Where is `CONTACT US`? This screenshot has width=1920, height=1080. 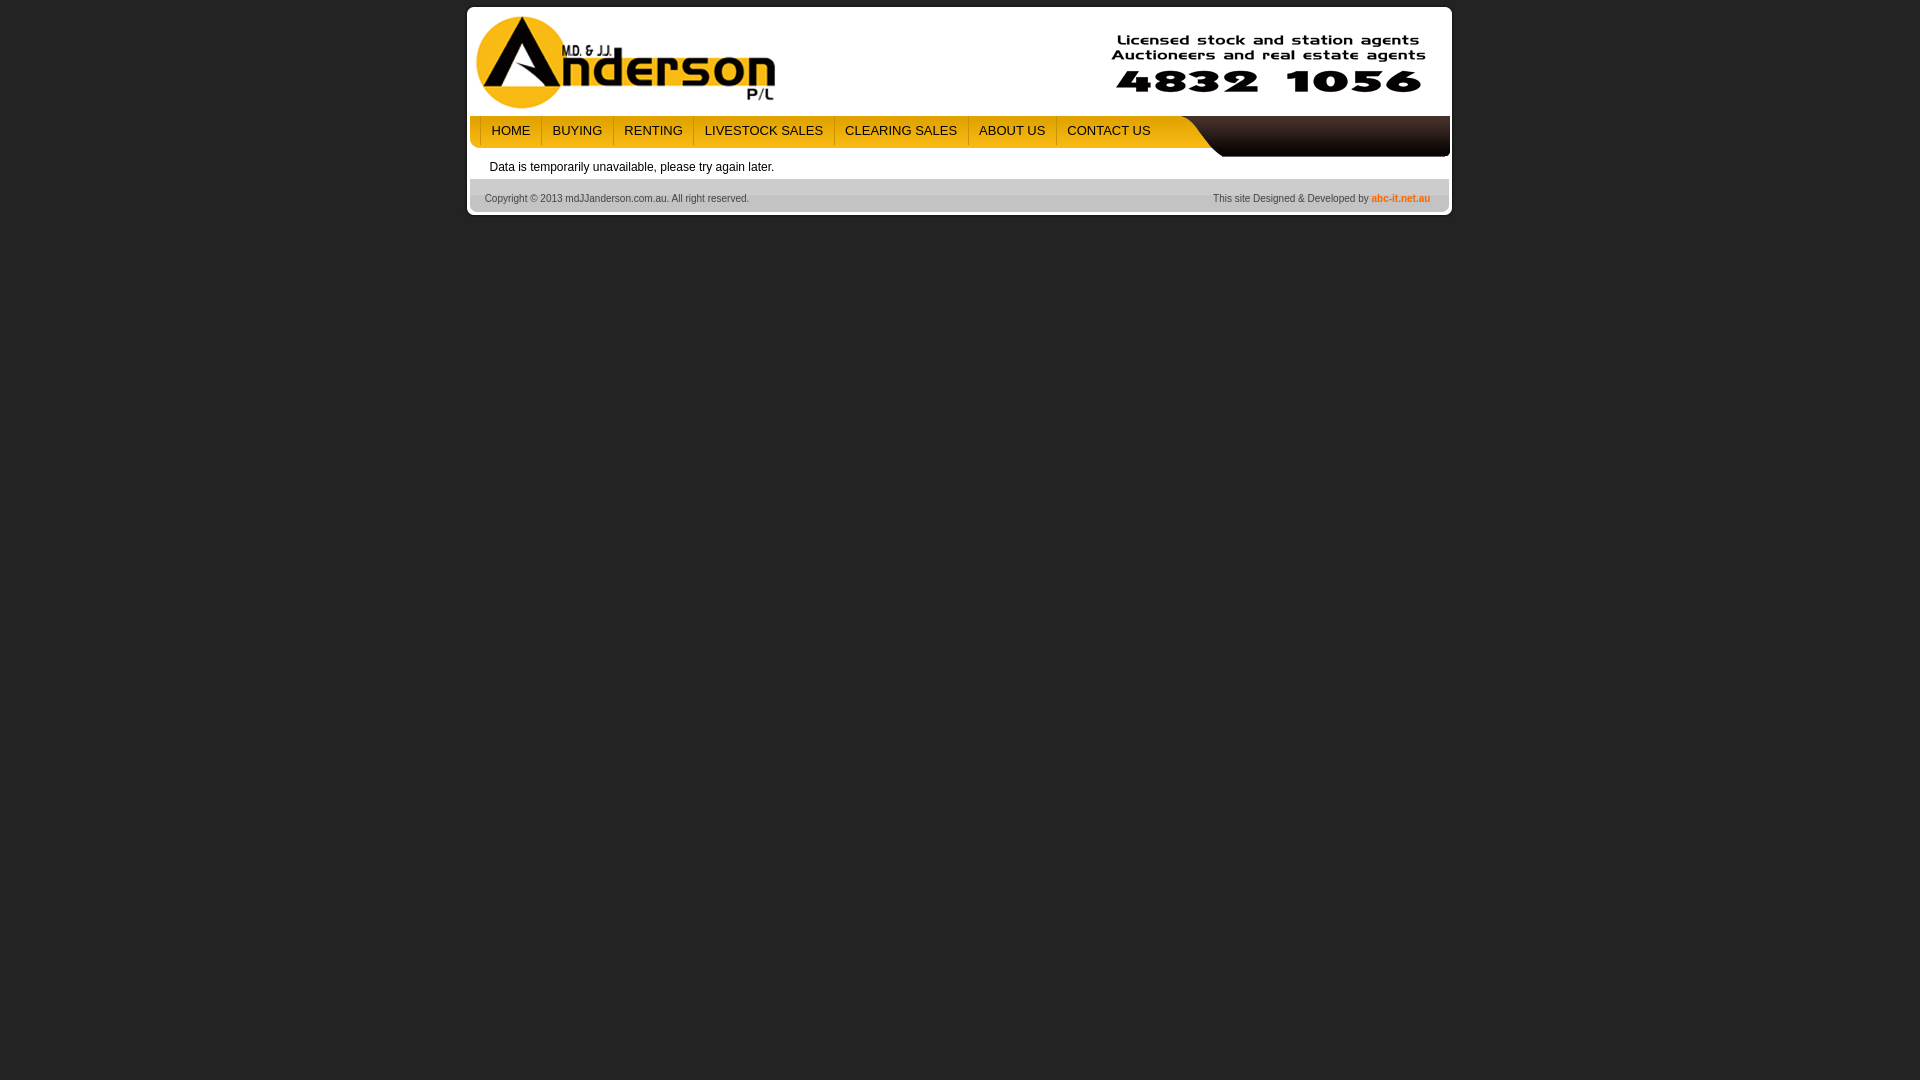
CONTACT US is located at coordinates (1108, 130).